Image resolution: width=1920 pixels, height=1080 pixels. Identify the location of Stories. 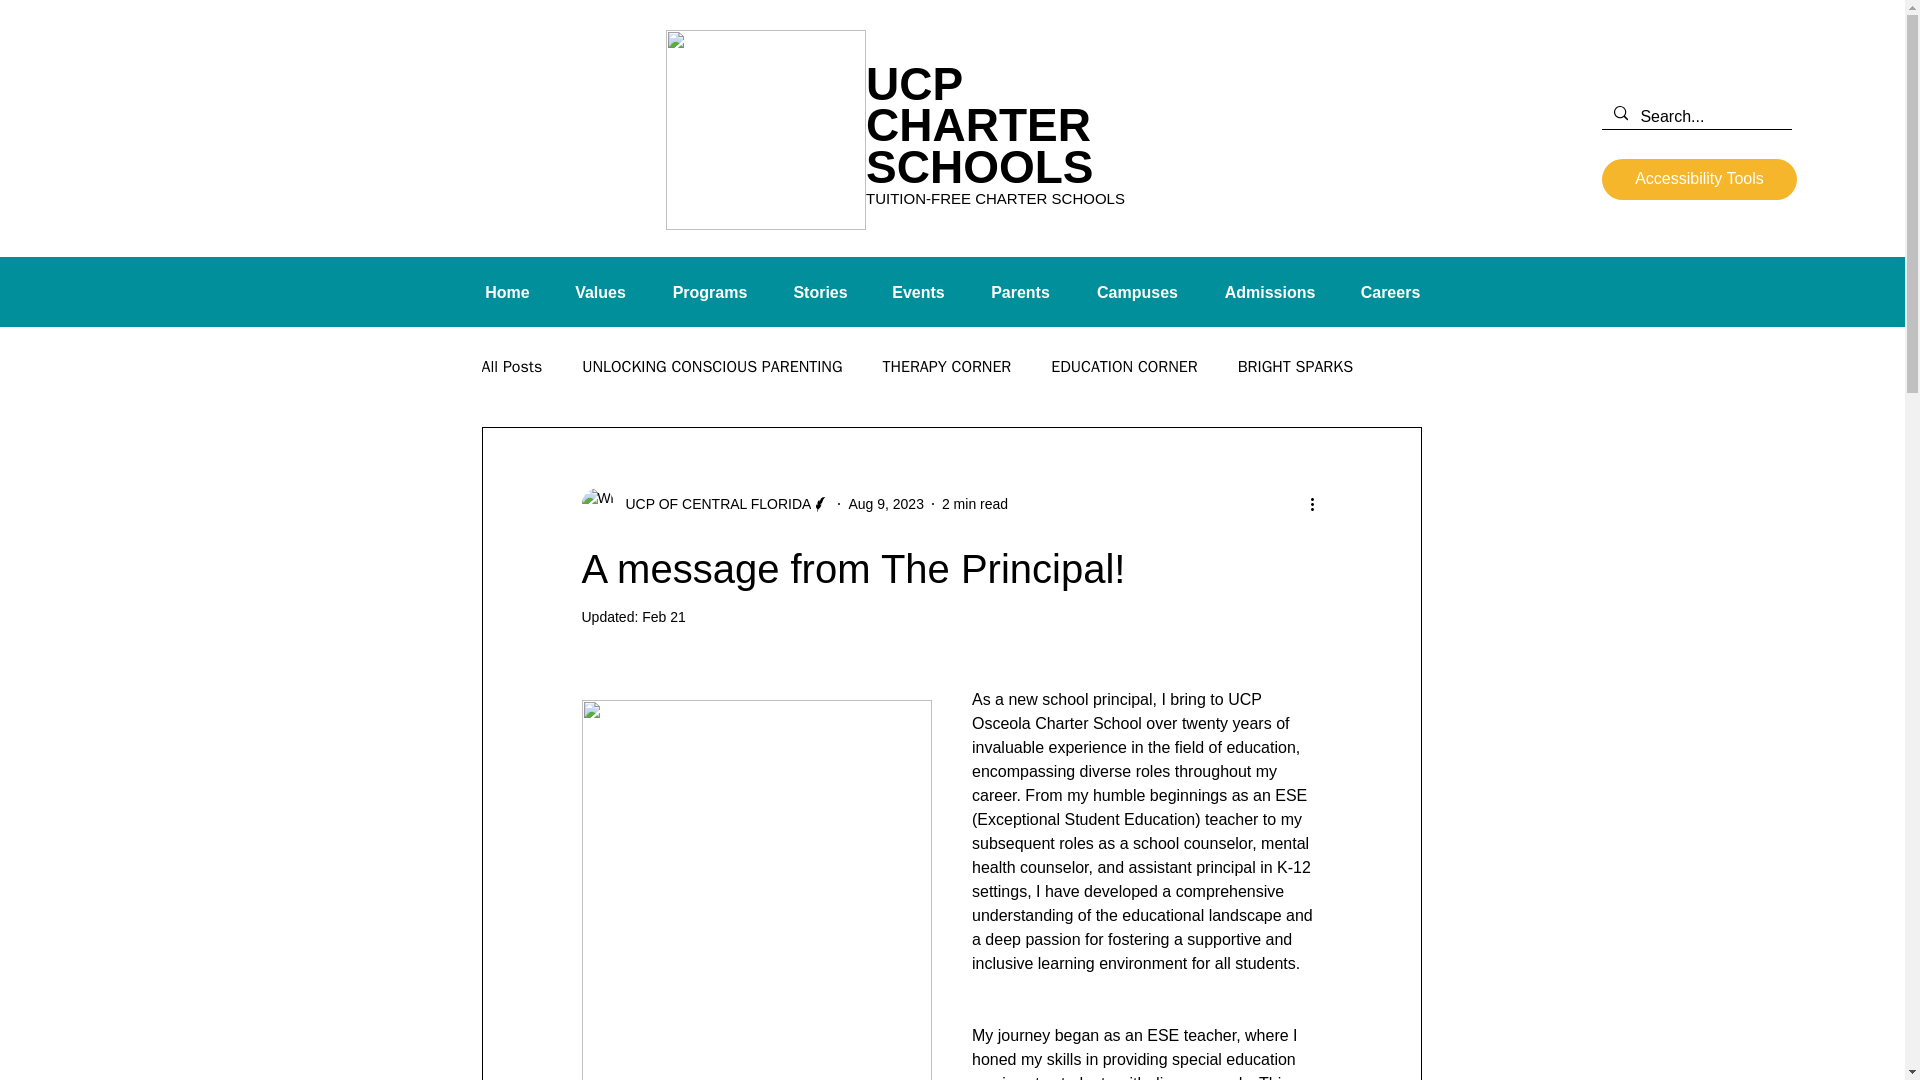
(820, 292).